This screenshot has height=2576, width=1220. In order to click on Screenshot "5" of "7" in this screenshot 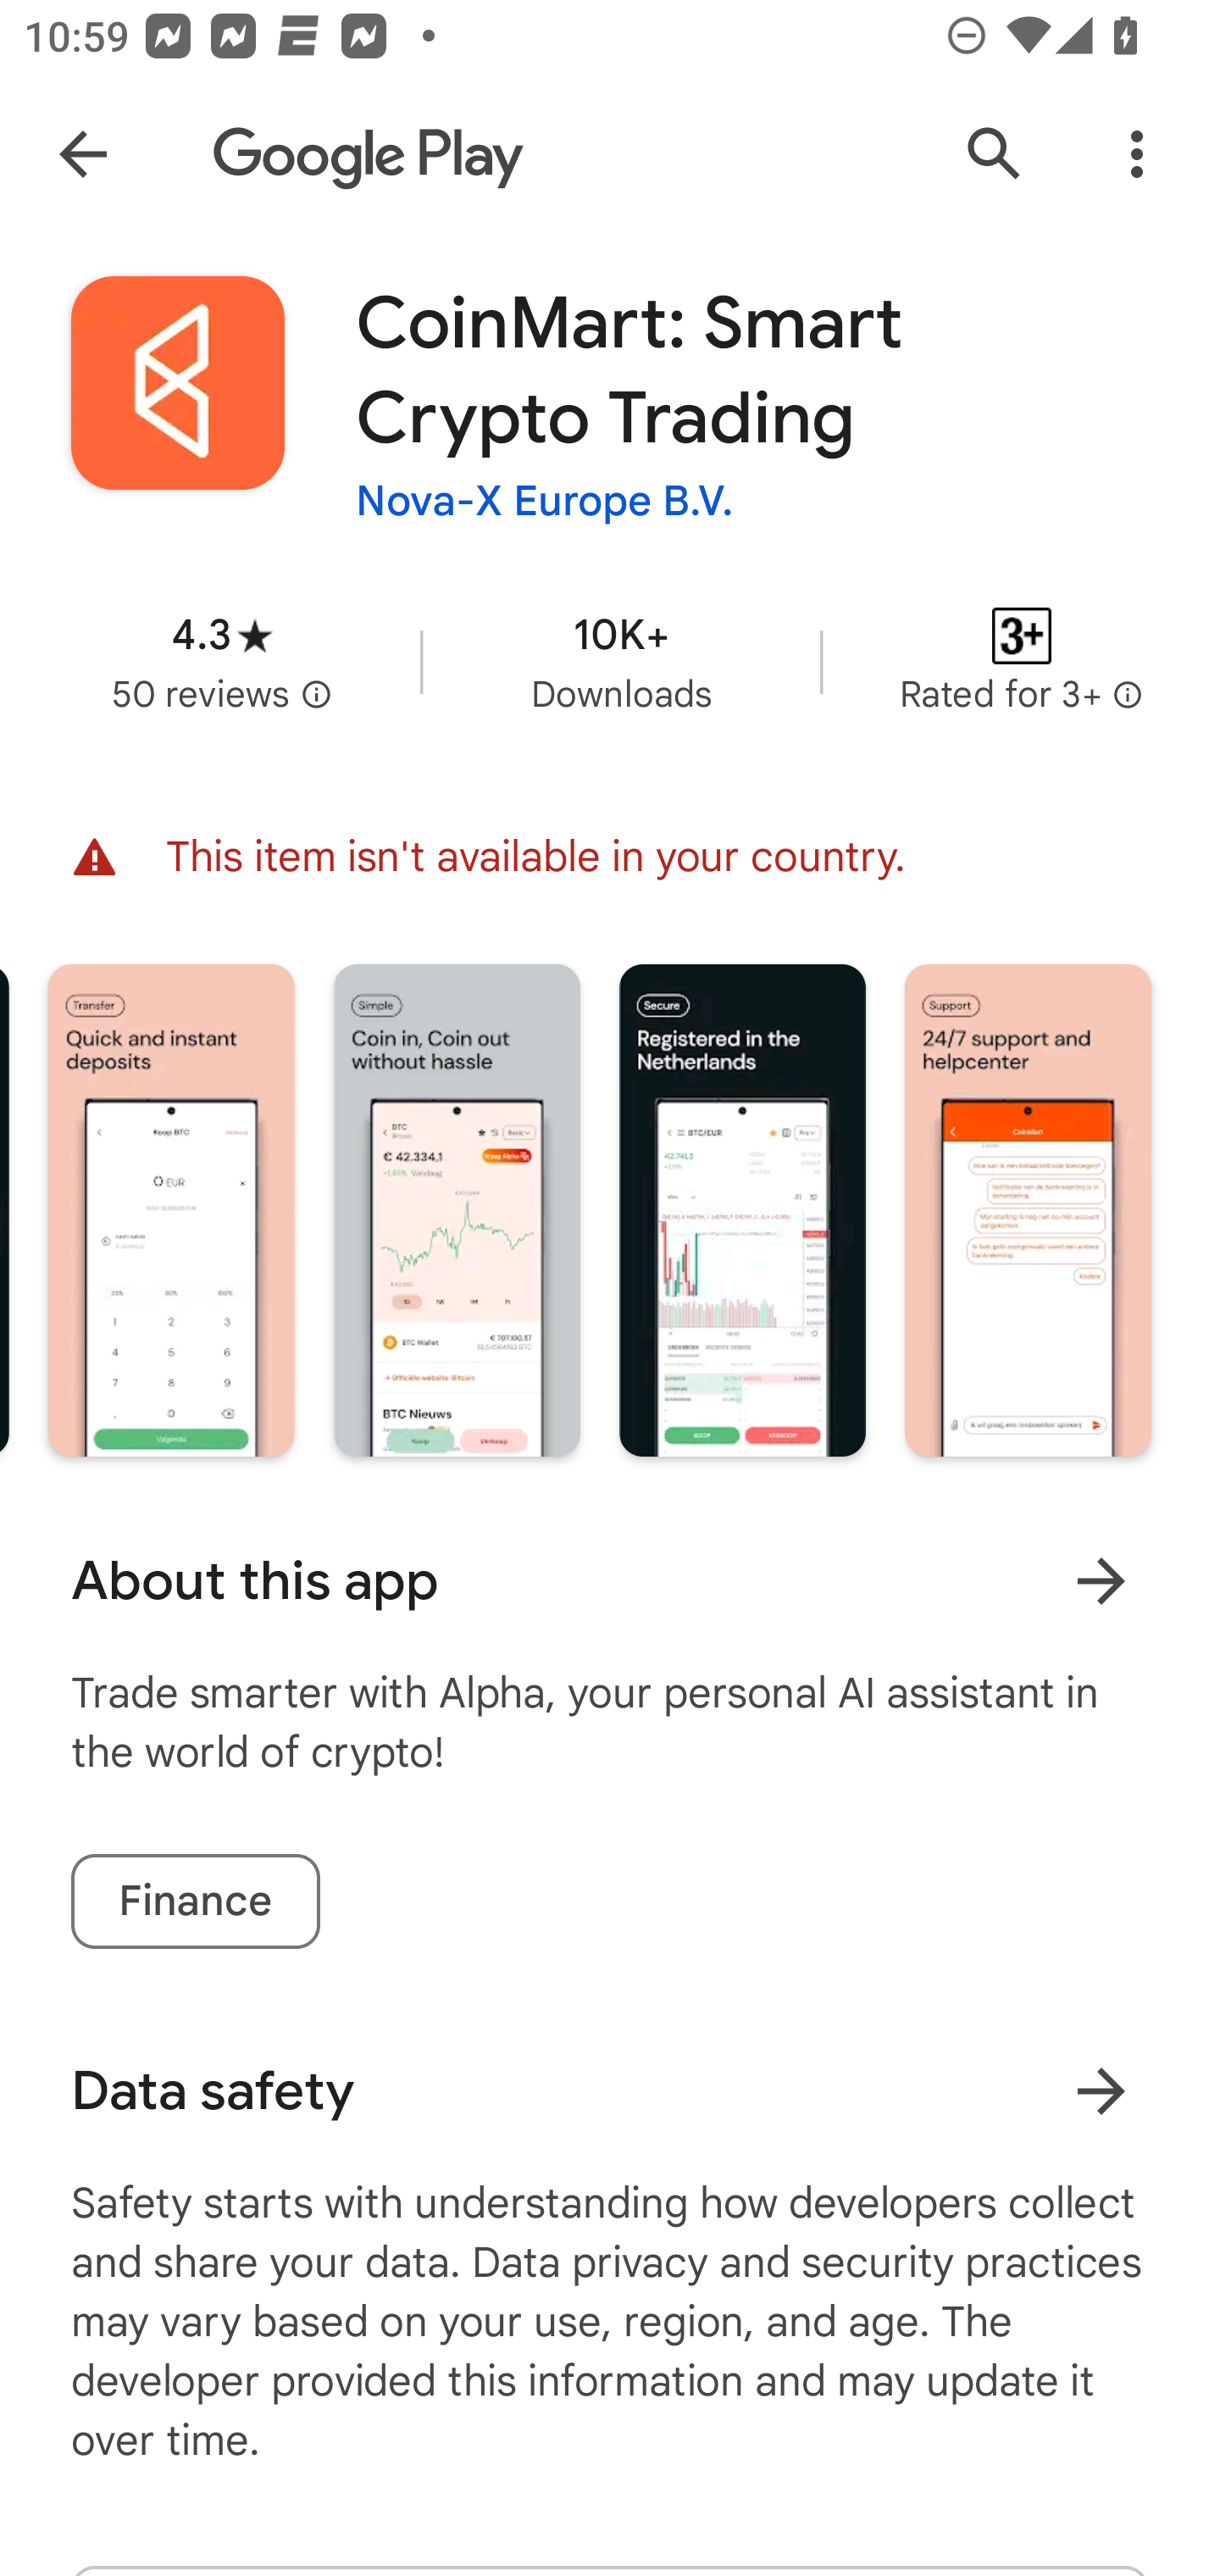, I will do `click(457, 1208)`.